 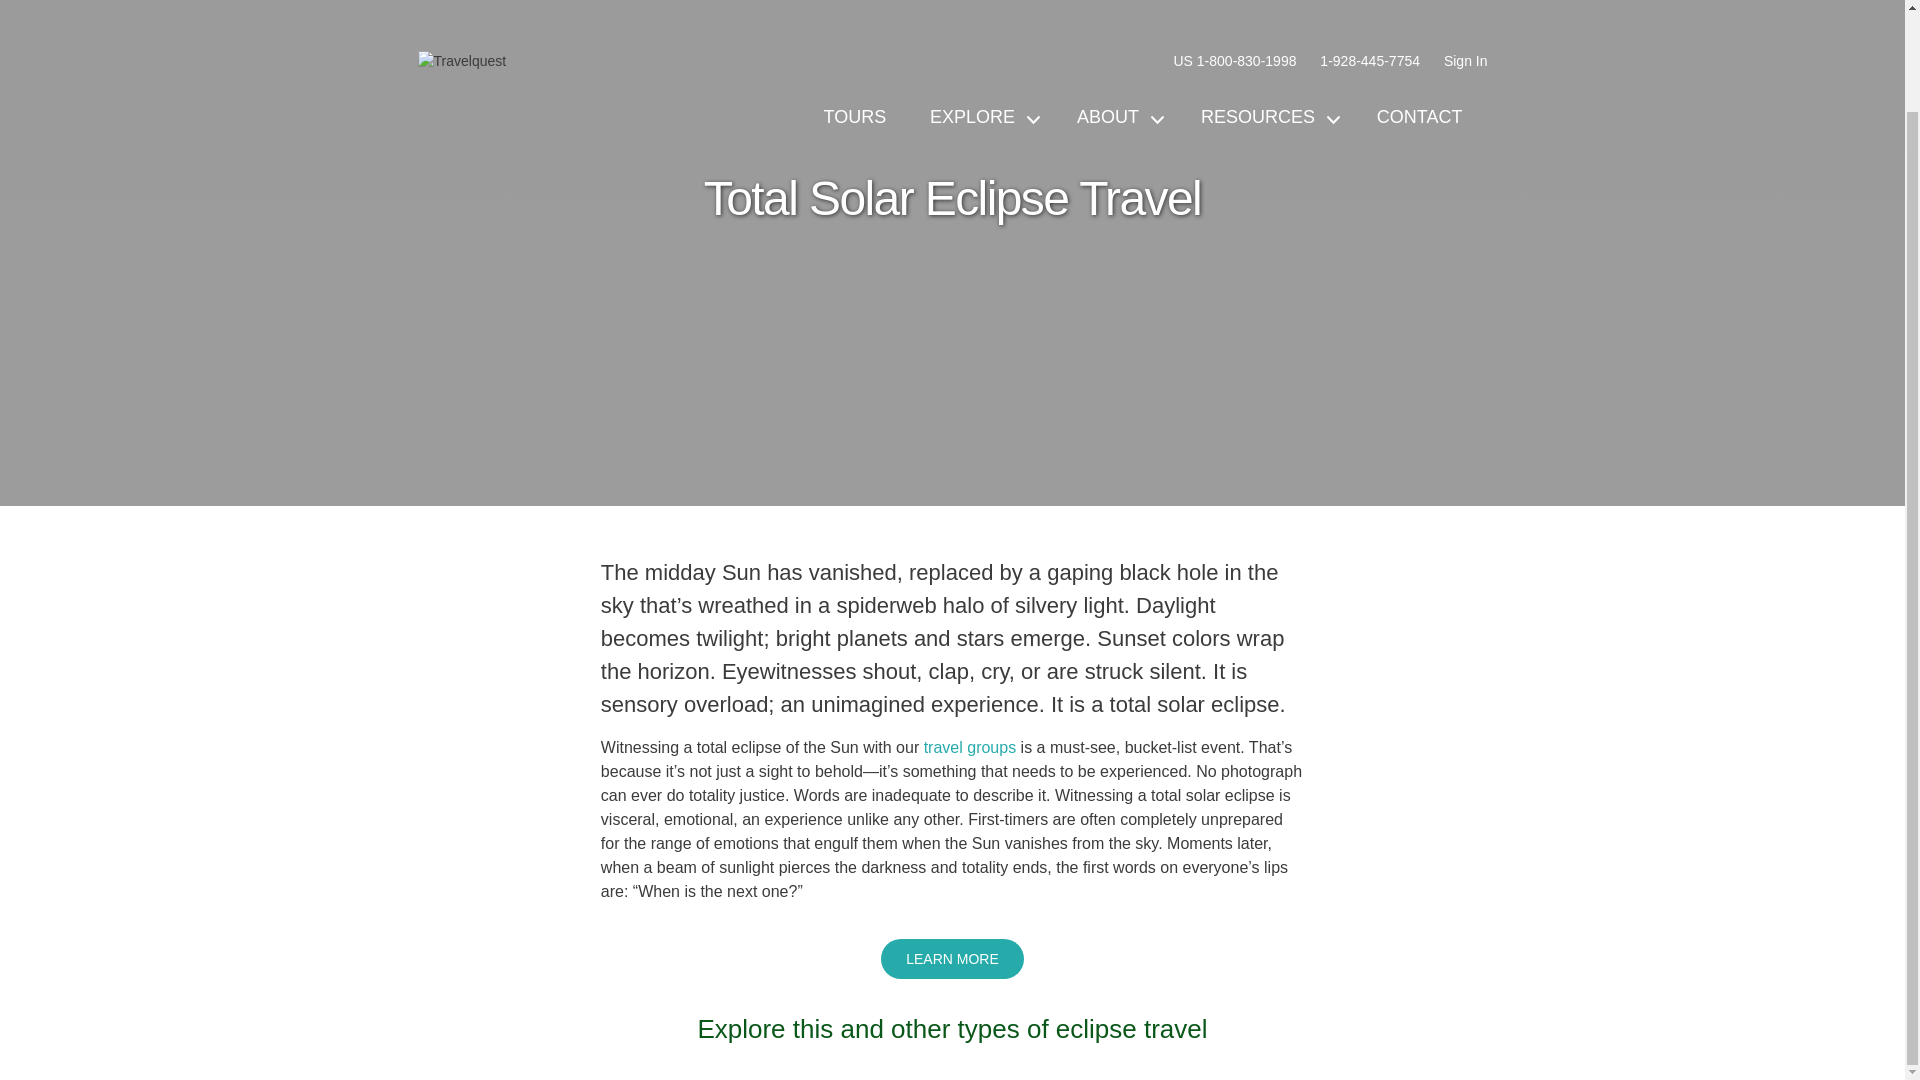 What do you see at coordinates (1116, 16) in the screenshot?
I see `ABOUT` at bounding box center [1116, 16].